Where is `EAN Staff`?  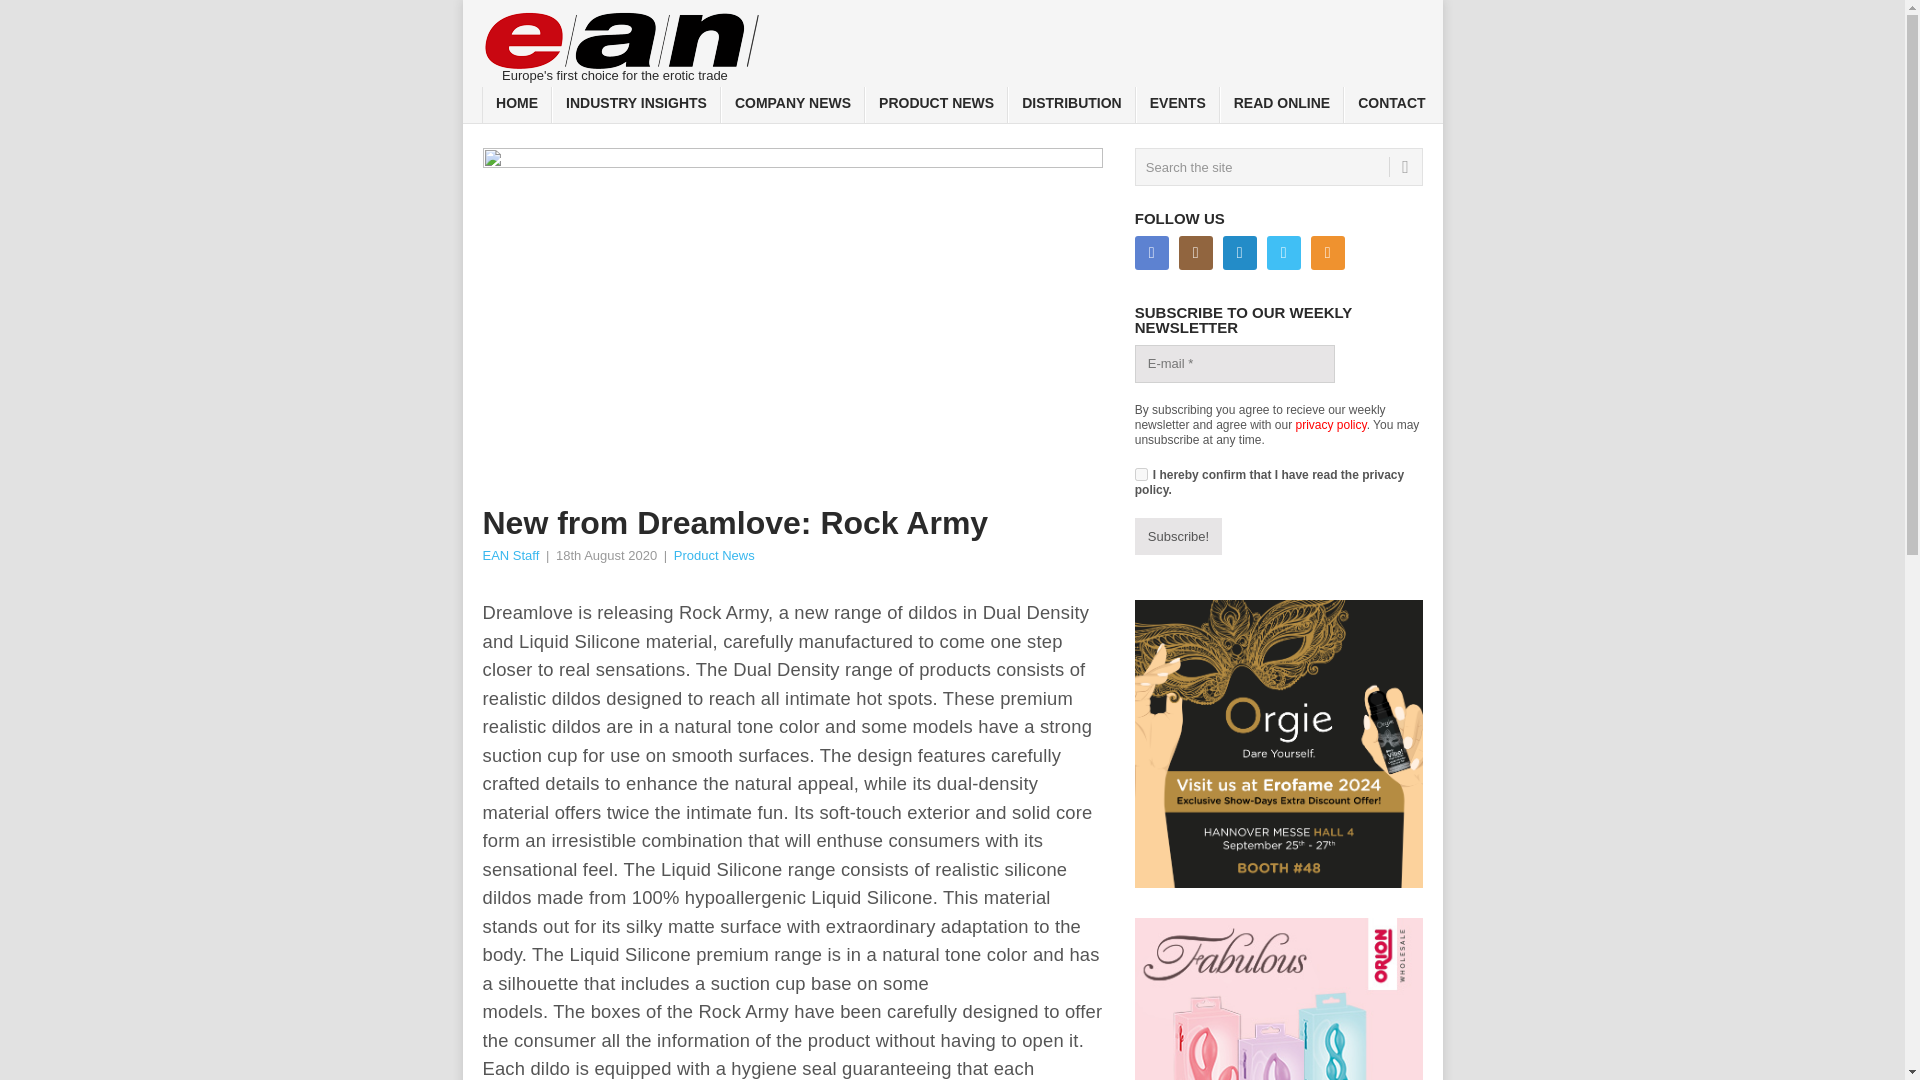 EAN Staff is located at coordinates (510, 554).